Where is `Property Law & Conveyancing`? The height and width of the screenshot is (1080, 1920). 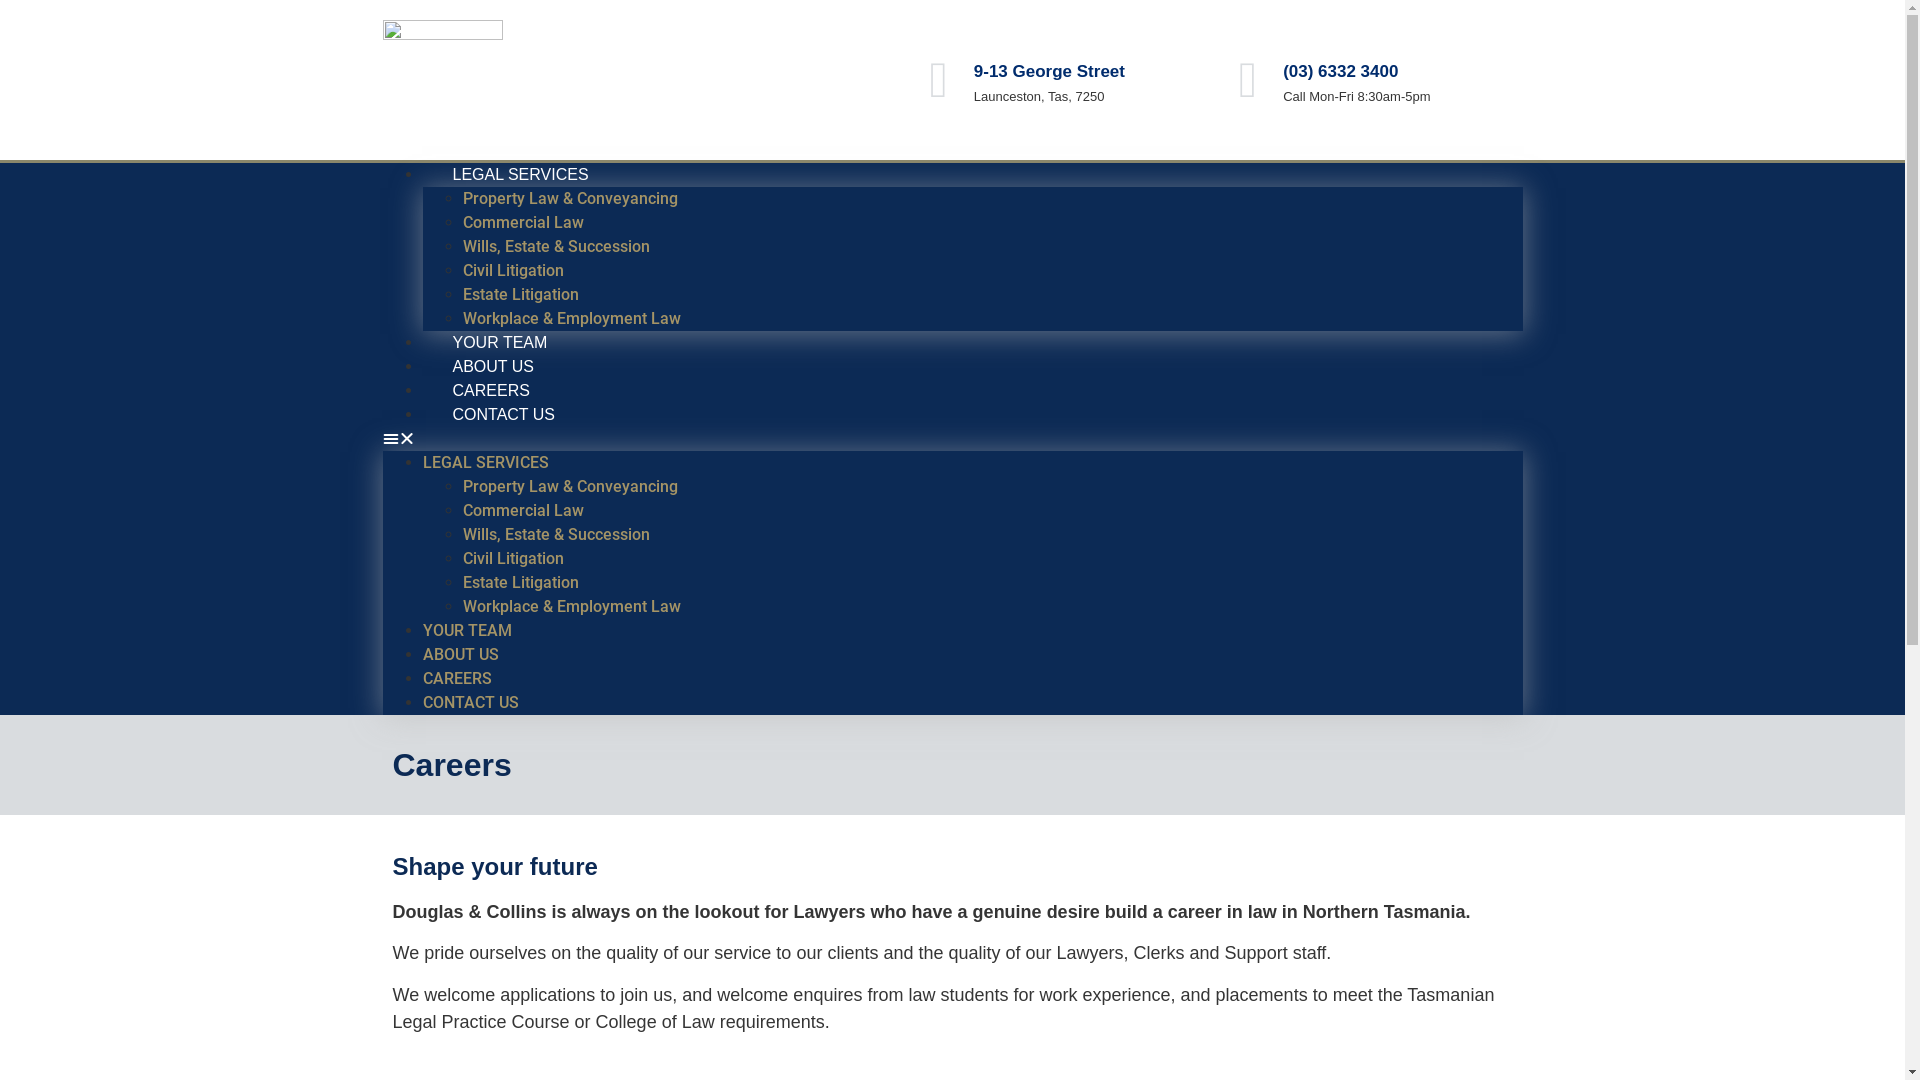 Property Law & Conveyancing is located at coordinates (570, 486).